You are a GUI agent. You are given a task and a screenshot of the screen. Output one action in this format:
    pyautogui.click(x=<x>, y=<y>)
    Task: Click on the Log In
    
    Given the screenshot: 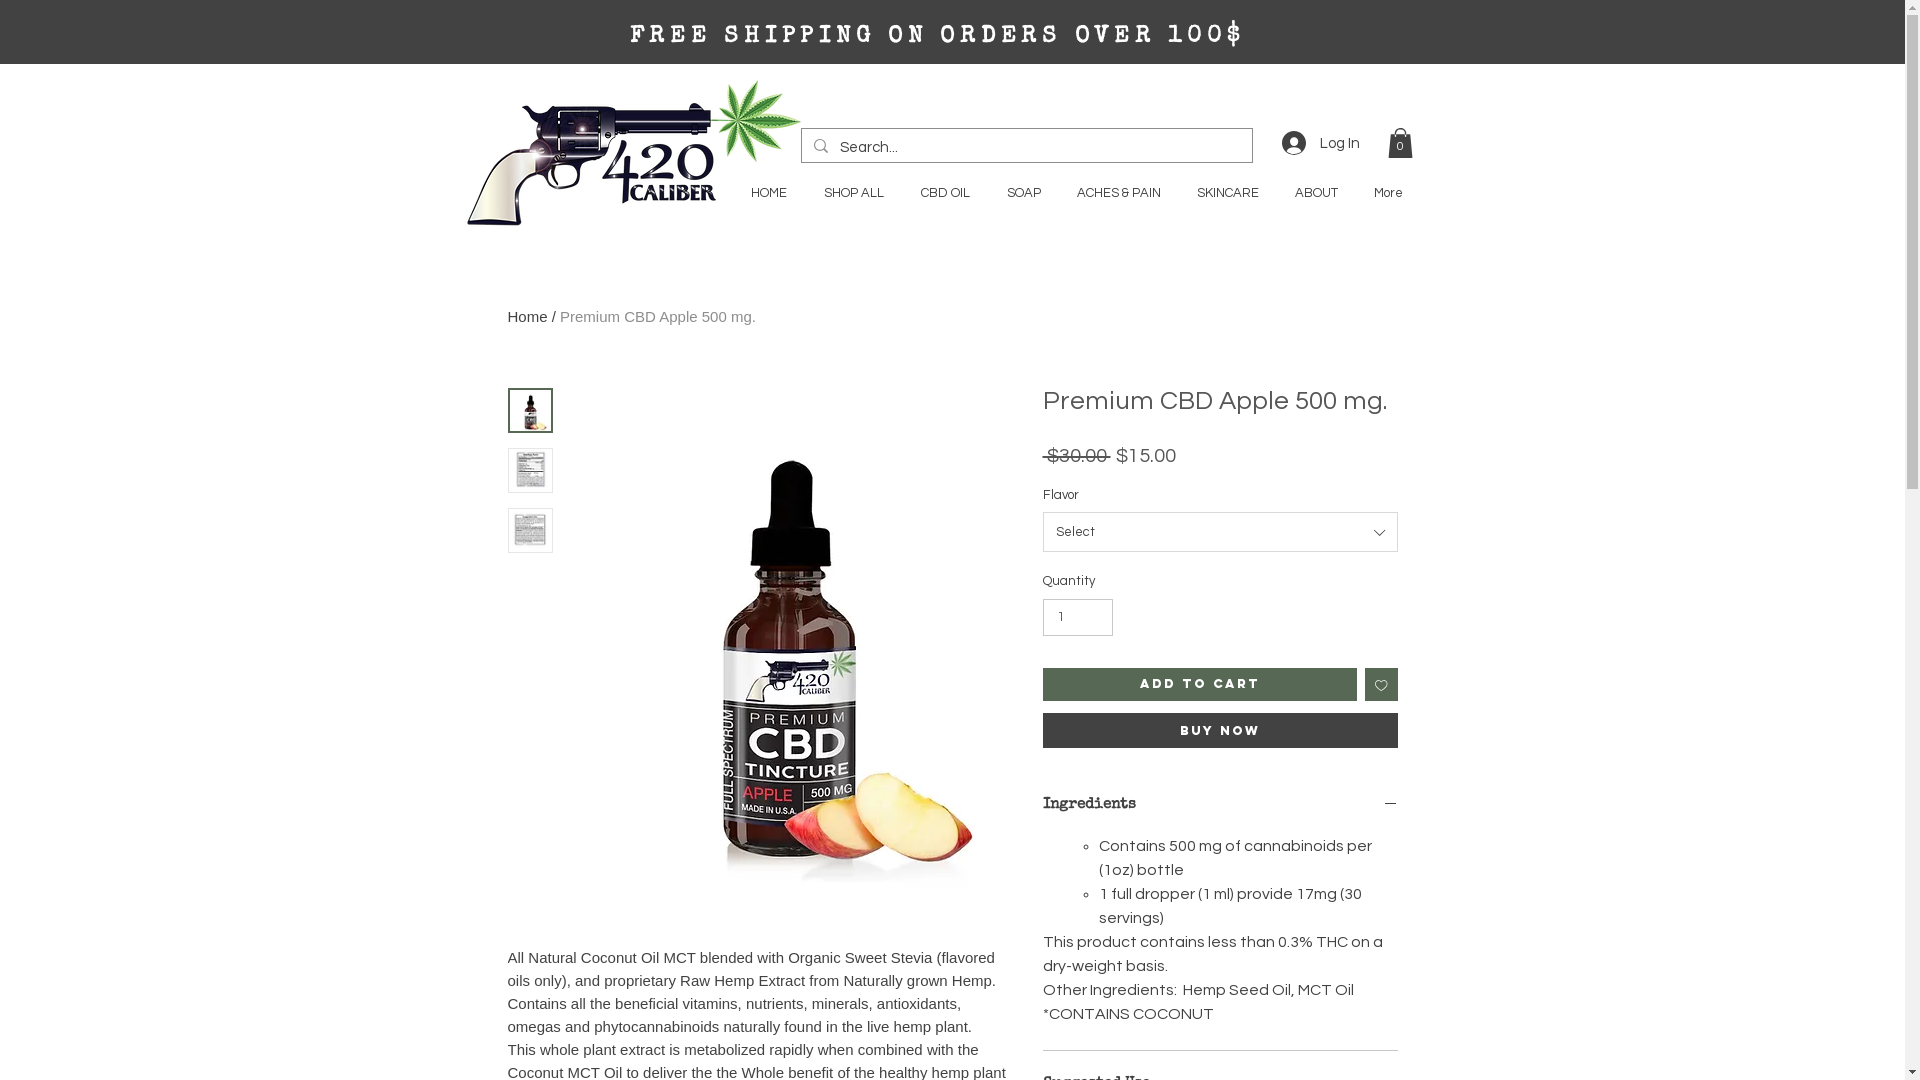 What is the action you would take?
    pyautogui.click(x=1321, y=143)
    